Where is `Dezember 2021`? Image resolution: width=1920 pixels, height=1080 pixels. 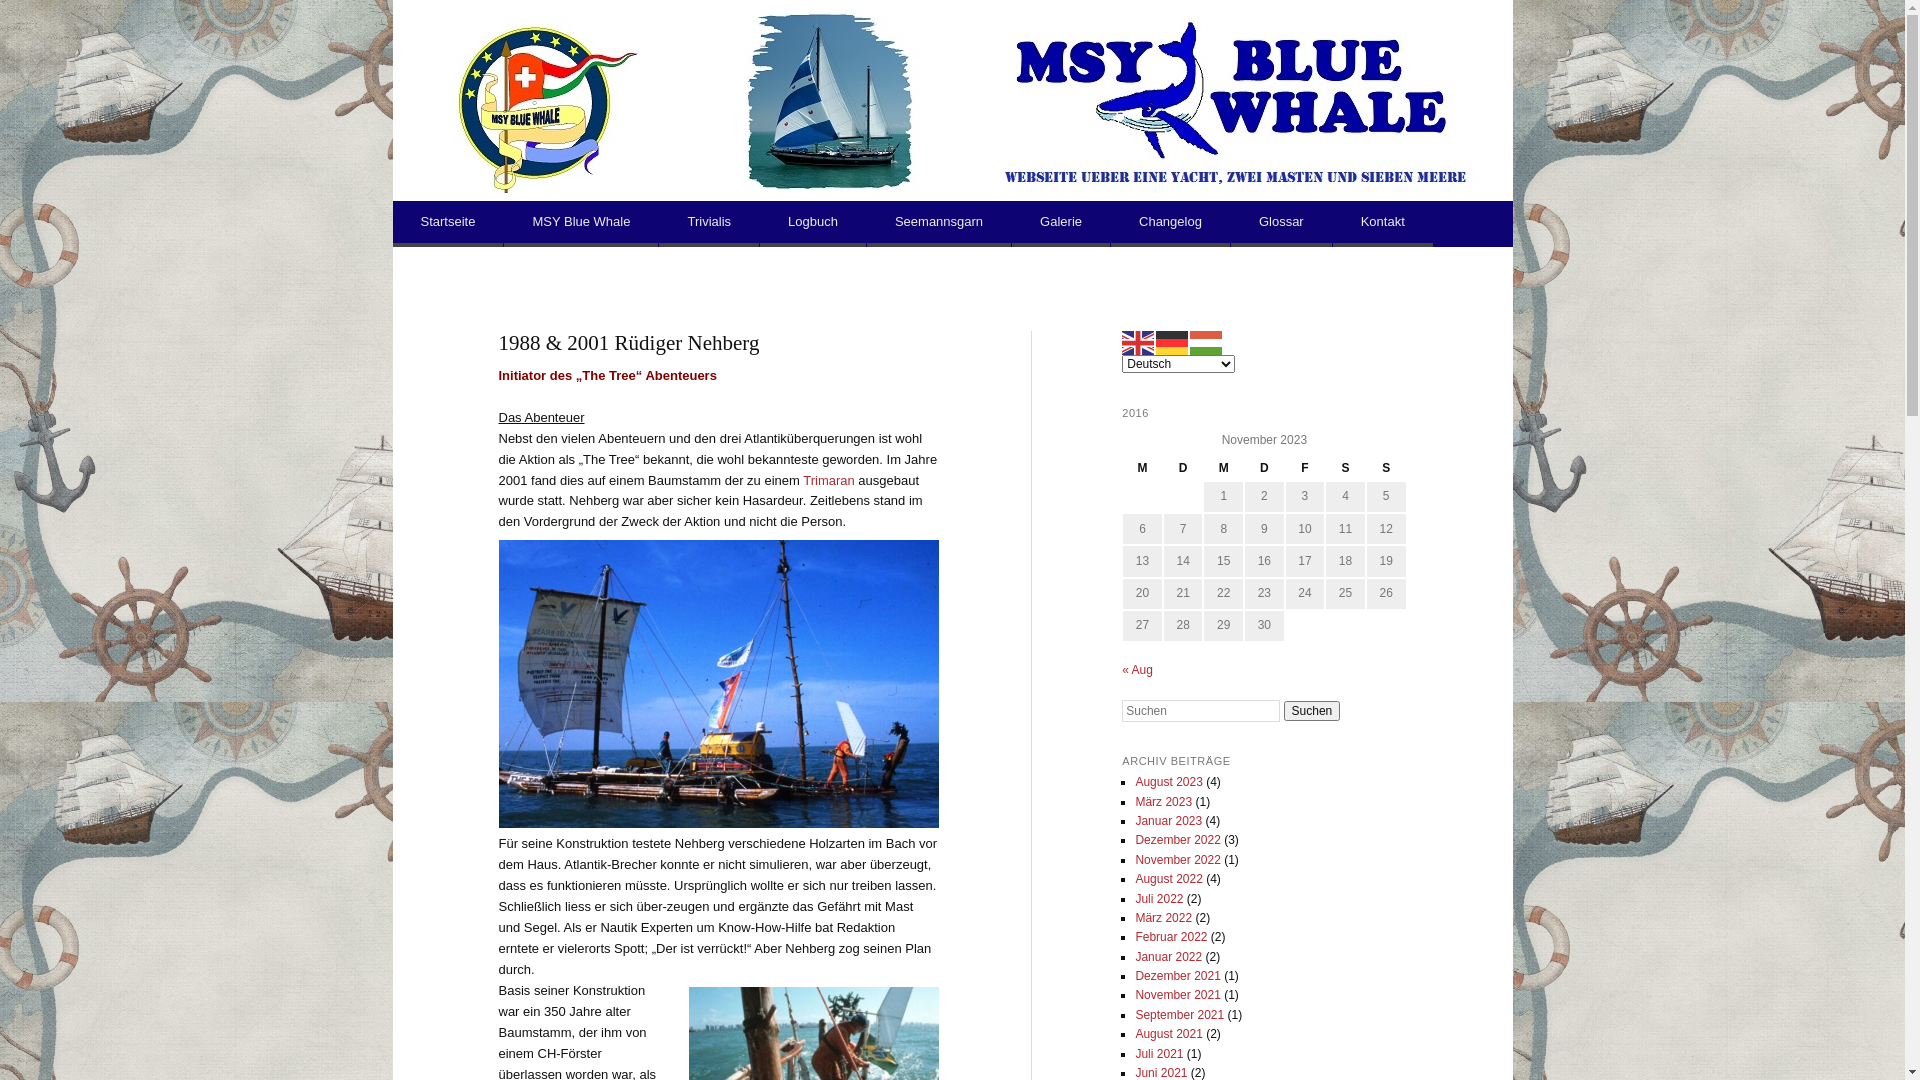
Dezember 2021 is located at coordinates (1178, 976).